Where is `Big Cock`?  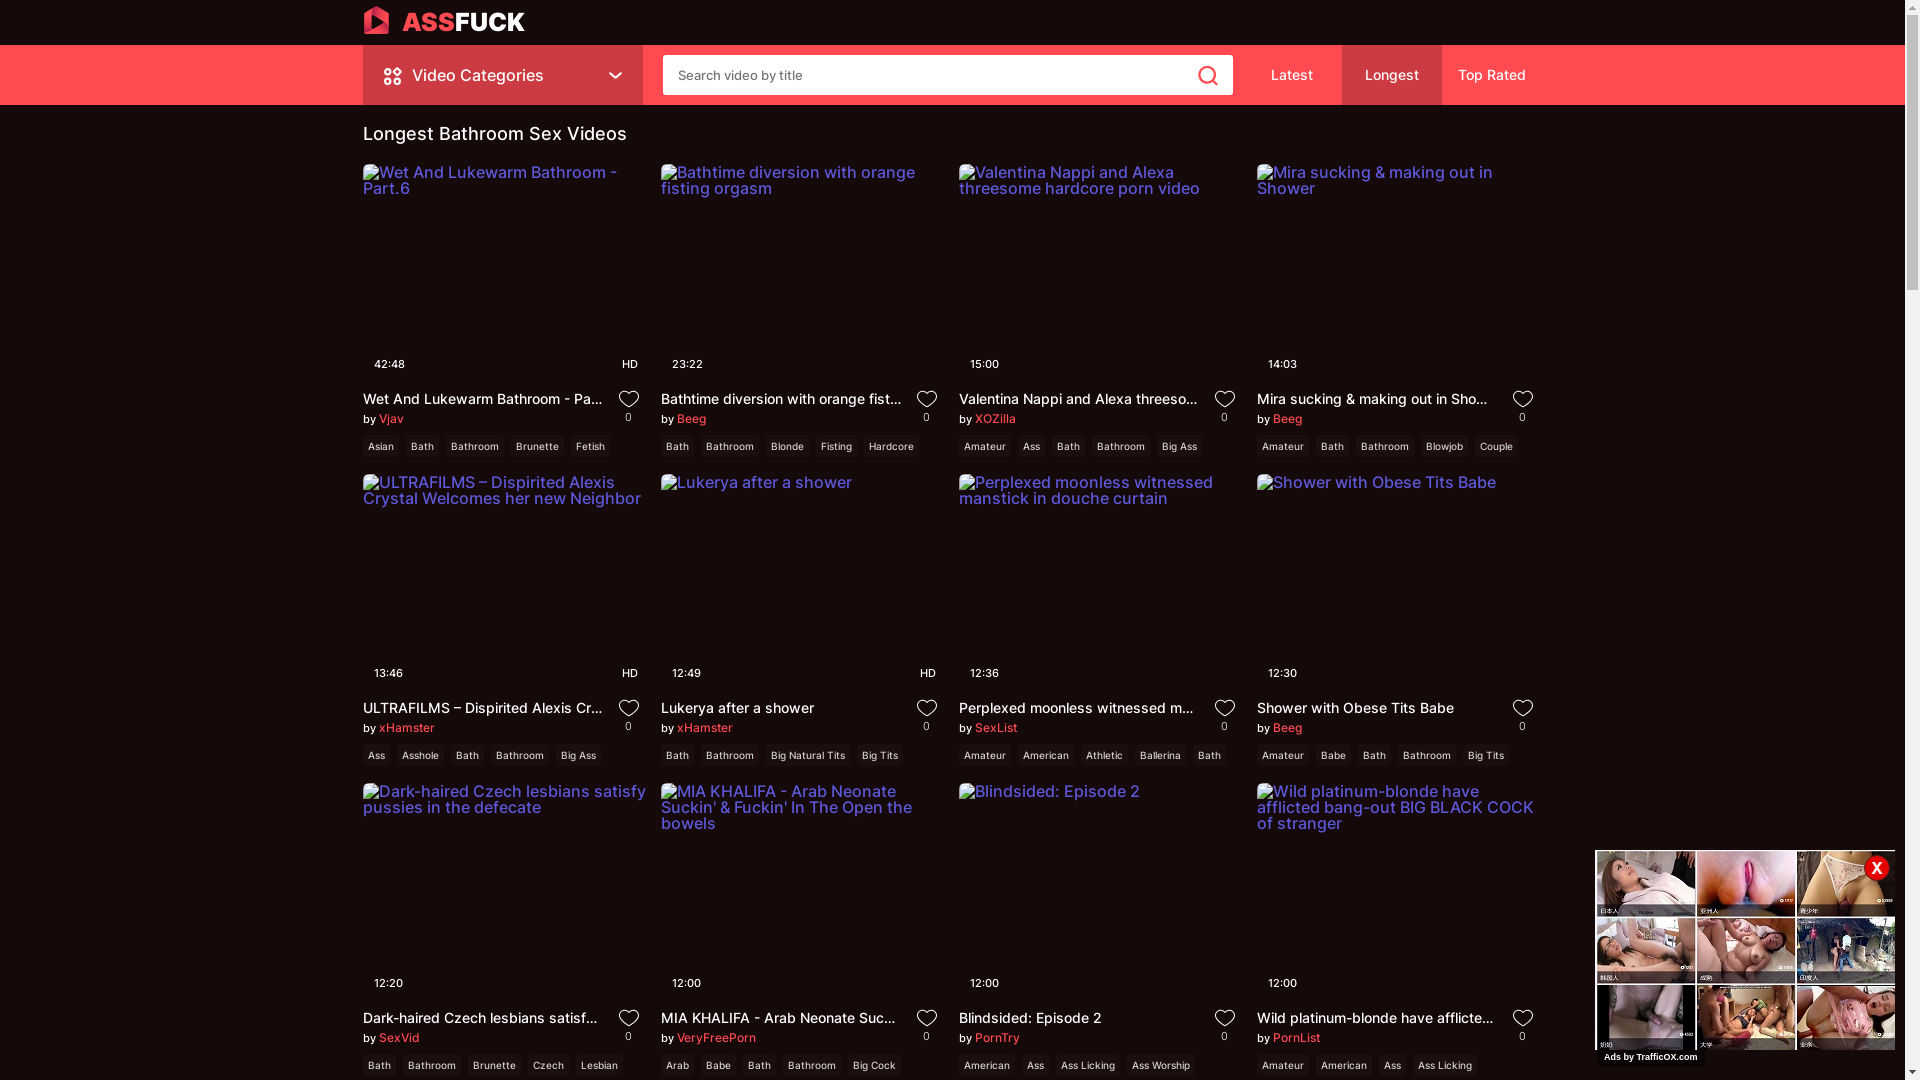
Big Cock is located at coordinates (874, 1065).